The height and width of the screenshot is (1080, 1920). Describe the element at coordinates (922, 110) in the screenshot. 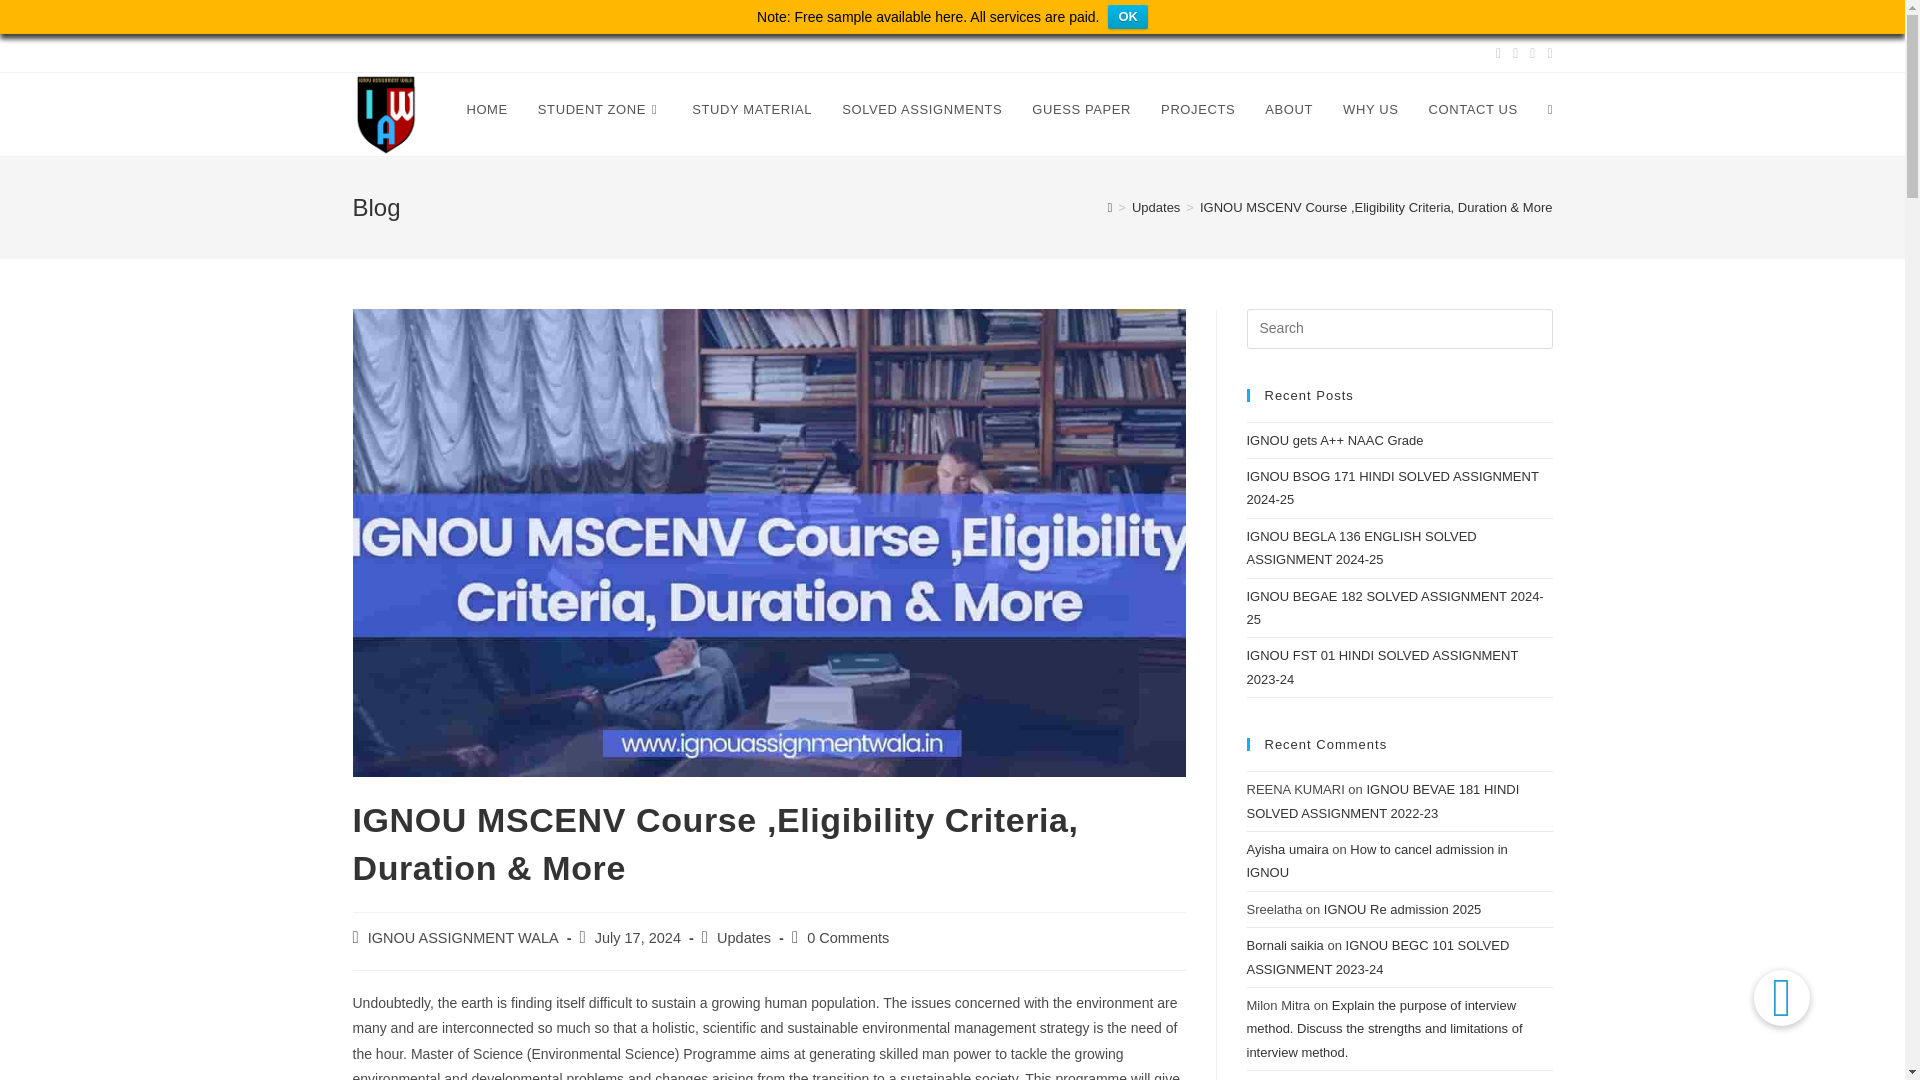

I see `SOLVED ASSIGNMENTS` at that location.